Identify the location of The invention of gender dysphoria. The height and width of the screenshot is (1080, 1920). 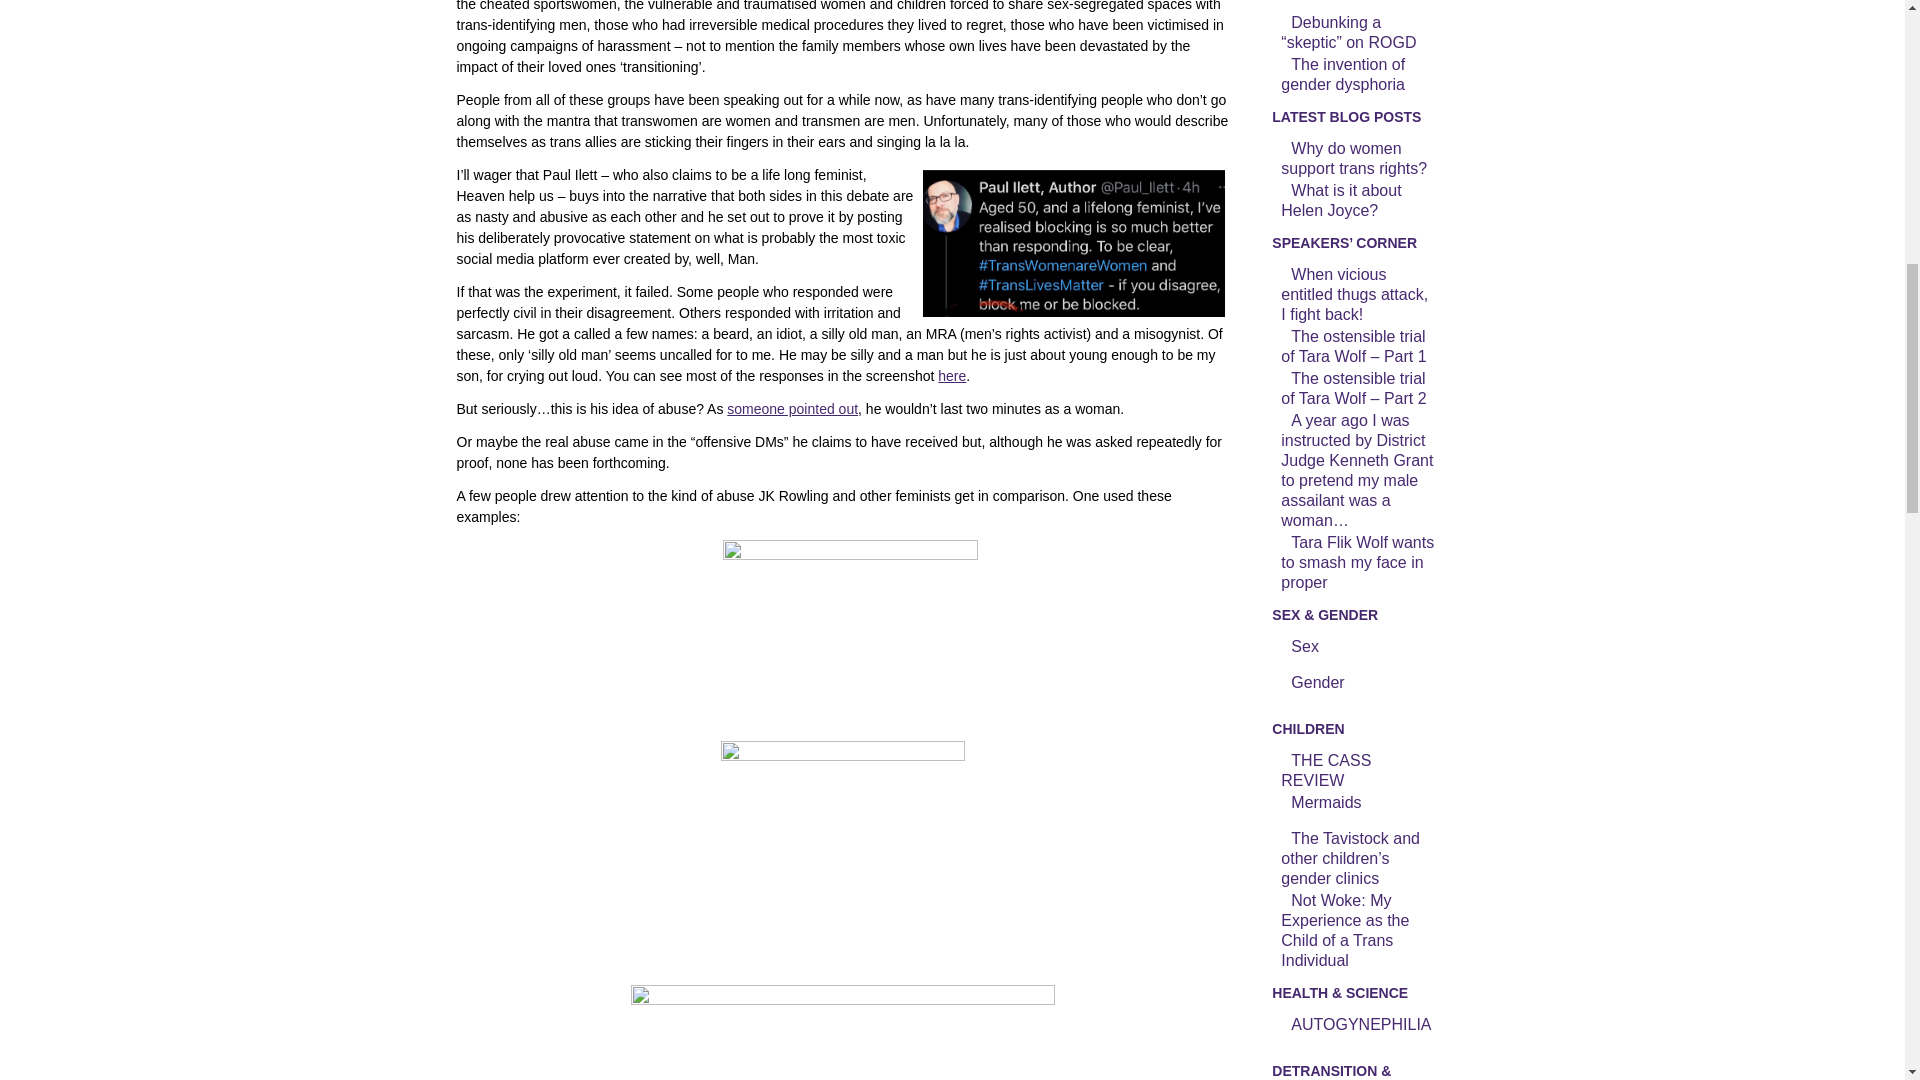
(1358, 75).